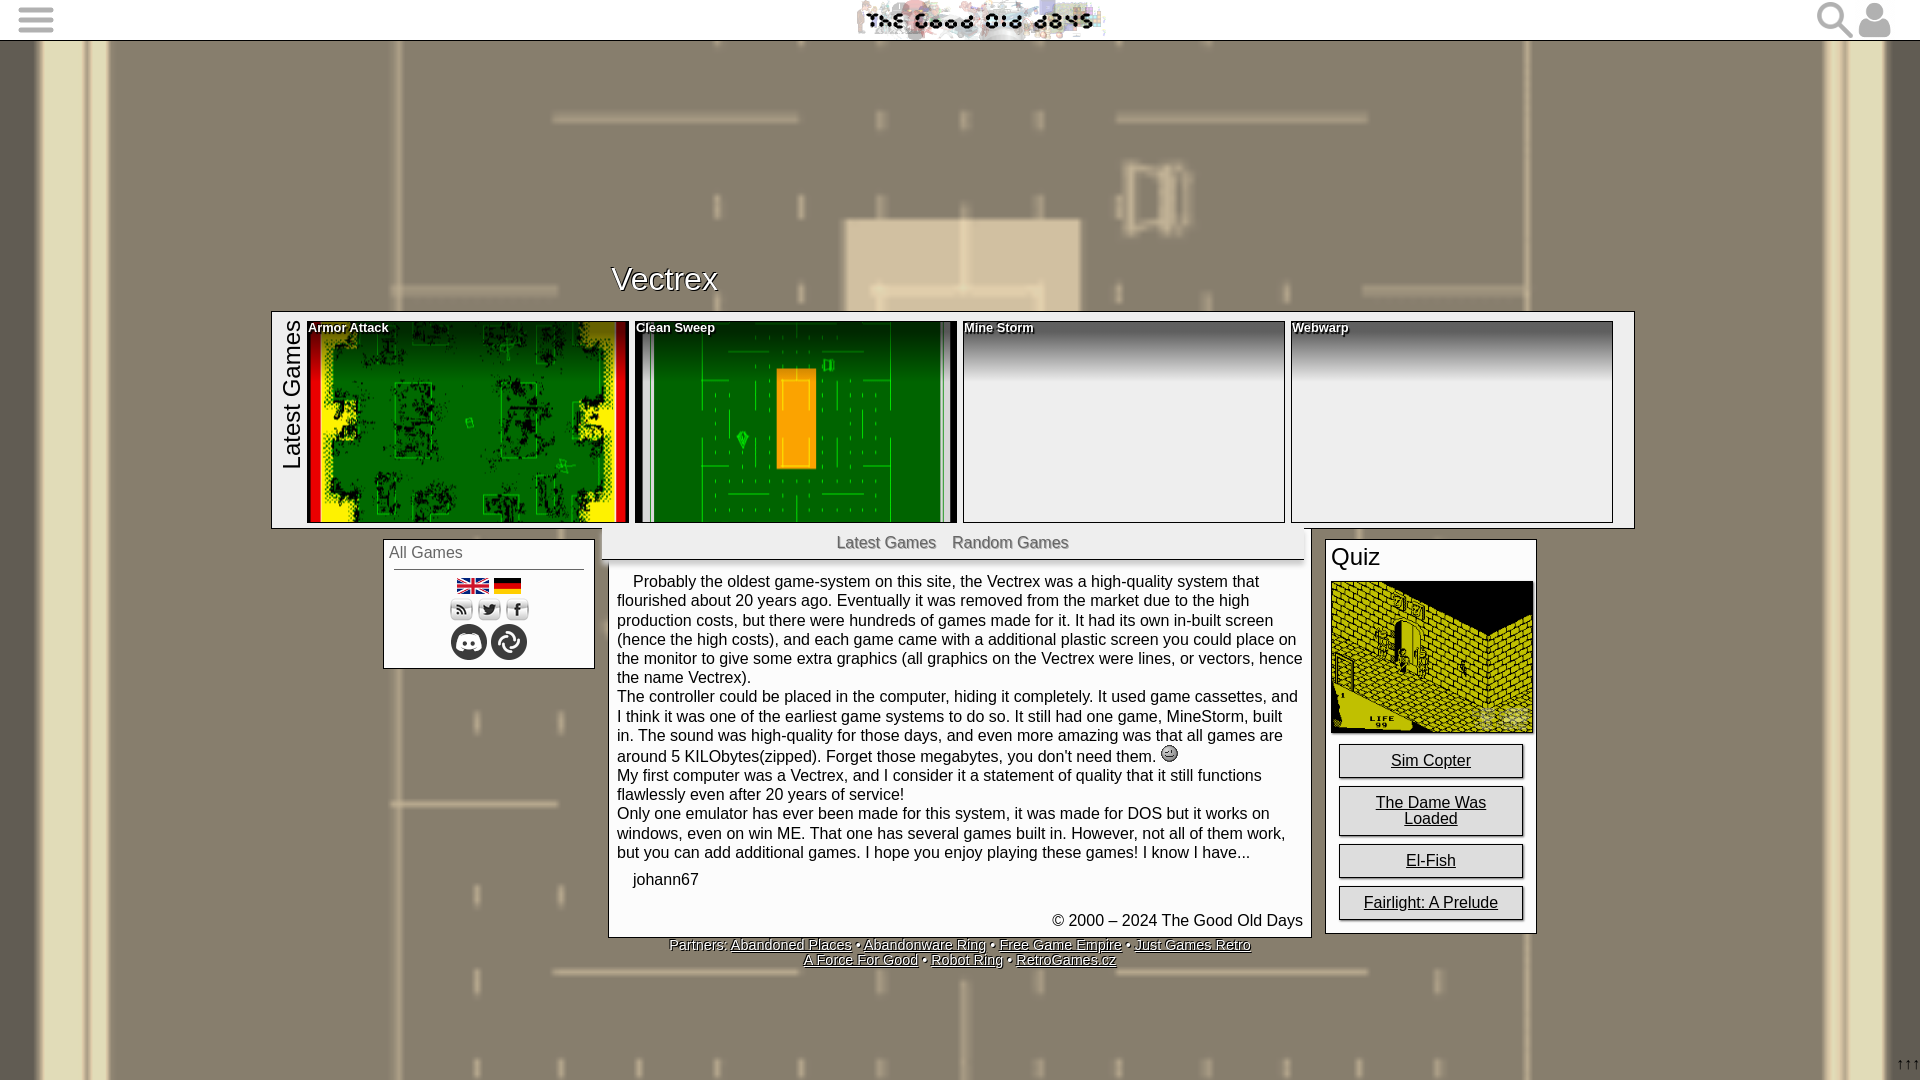 Image resolution: width=1920 pixels, height=1080 pixels. What do you see at coordinates (980, 20) in the screenshot?
I see `The Good Old Days` at bounding box center [980, 20].